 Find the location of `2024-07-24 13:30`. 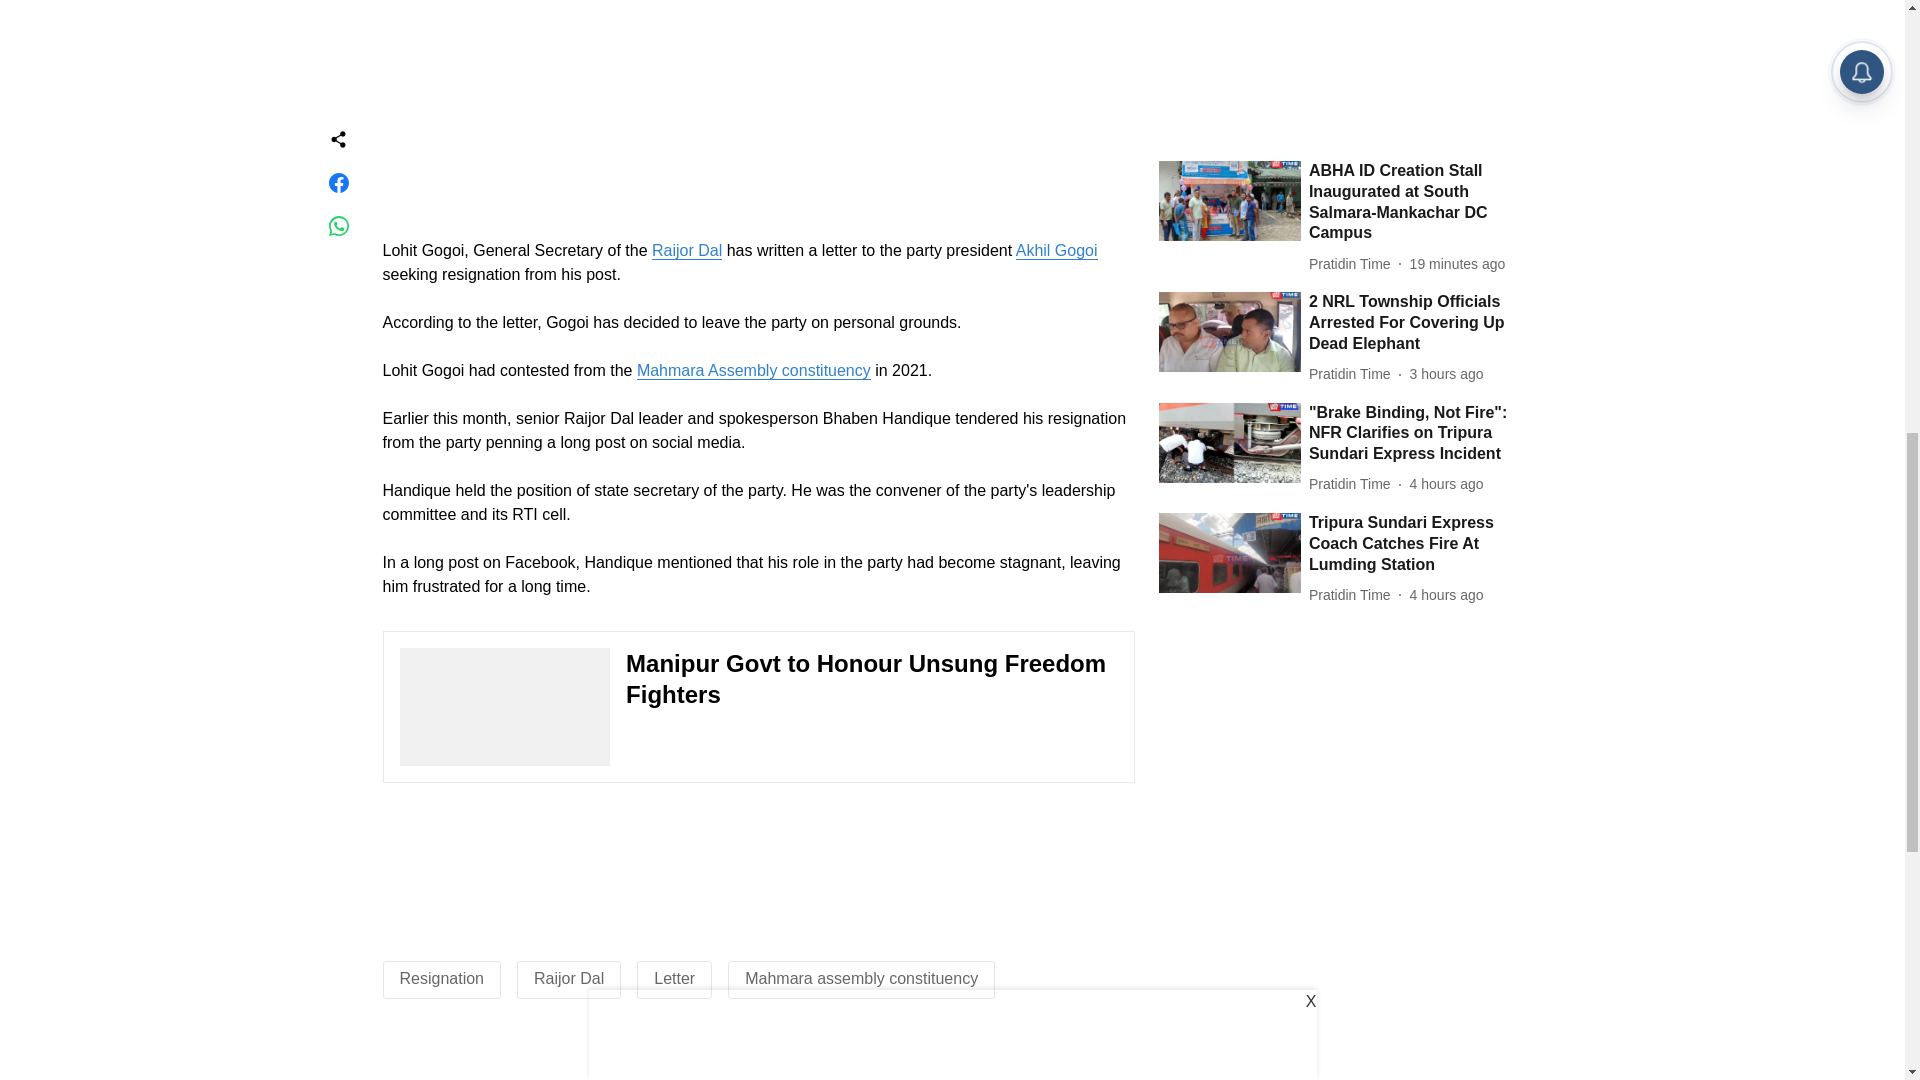

2024-07-24 13:30 is located at coordinates (1446, 158).